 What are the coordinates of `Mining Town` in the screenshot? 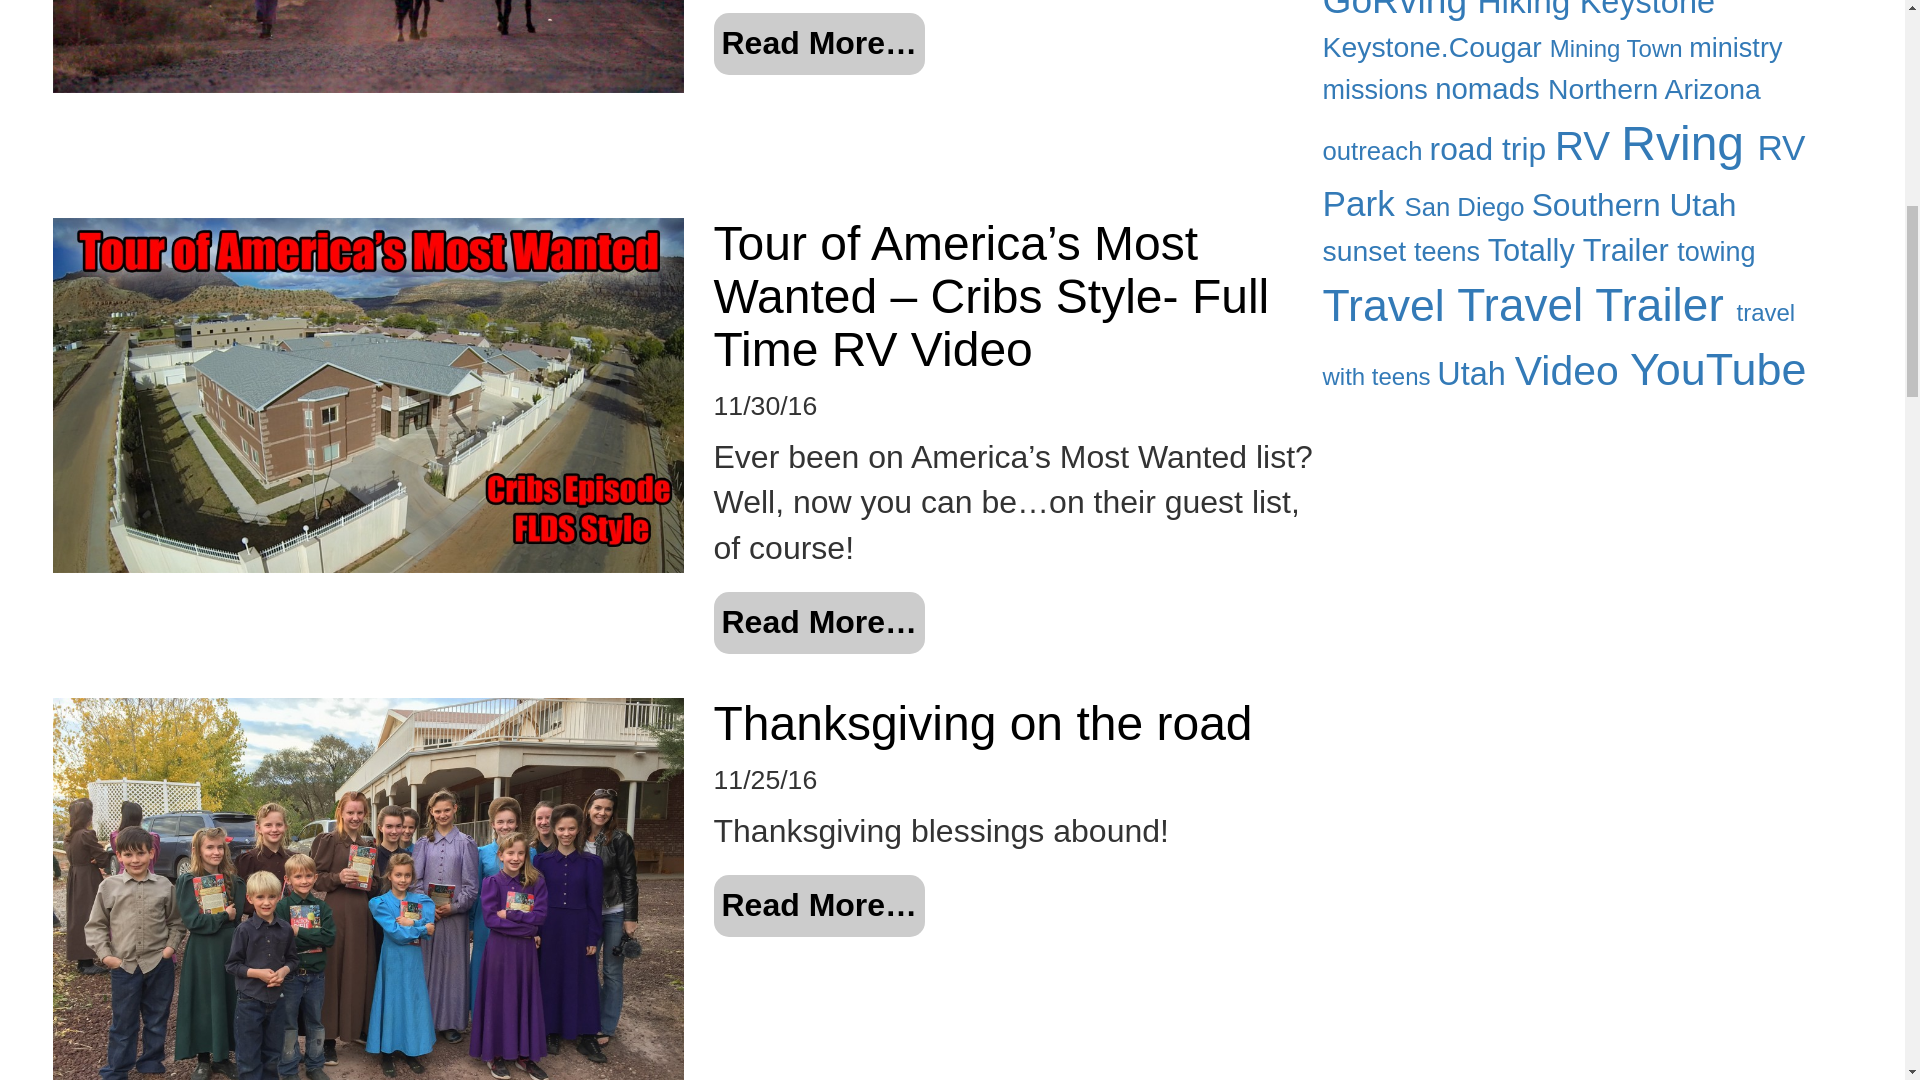 It's located at (1619, 48).